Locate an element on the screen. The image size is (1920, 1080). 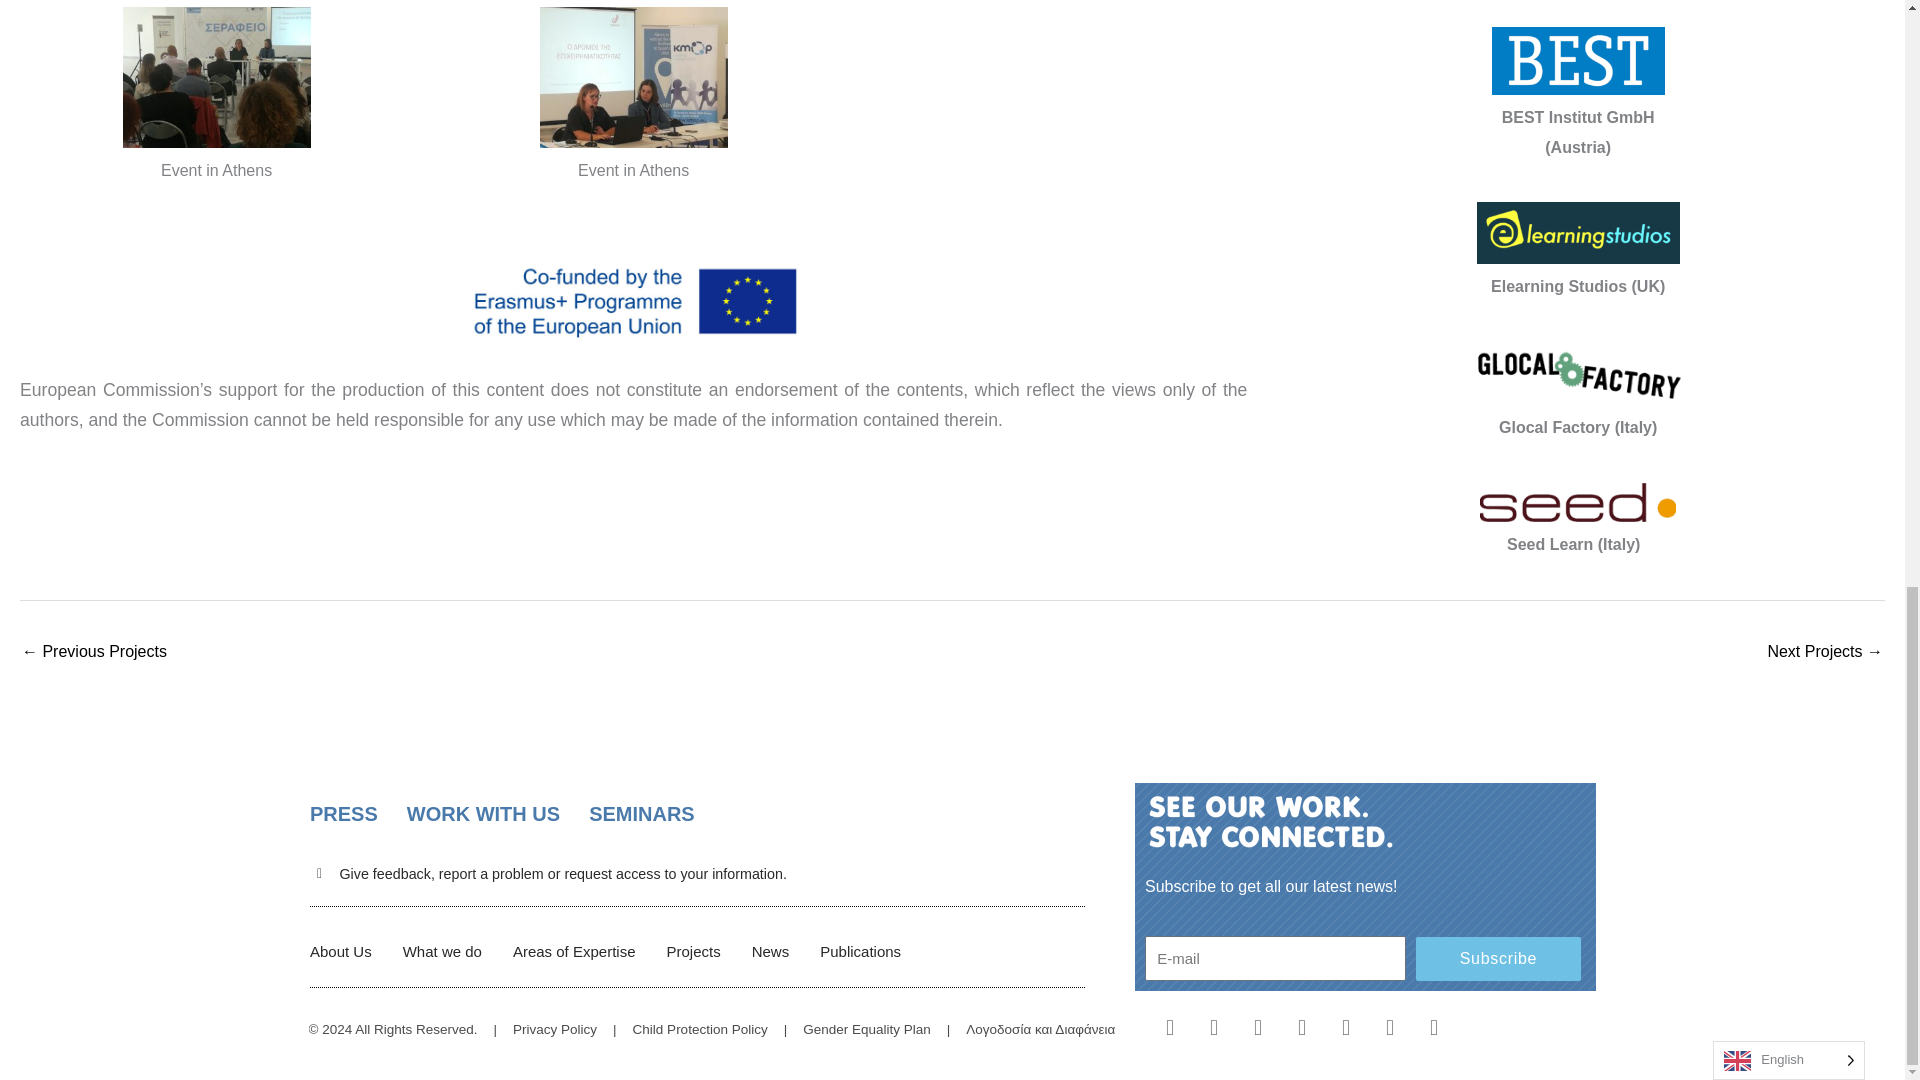
PRESS is located at coordinates (344, 814).